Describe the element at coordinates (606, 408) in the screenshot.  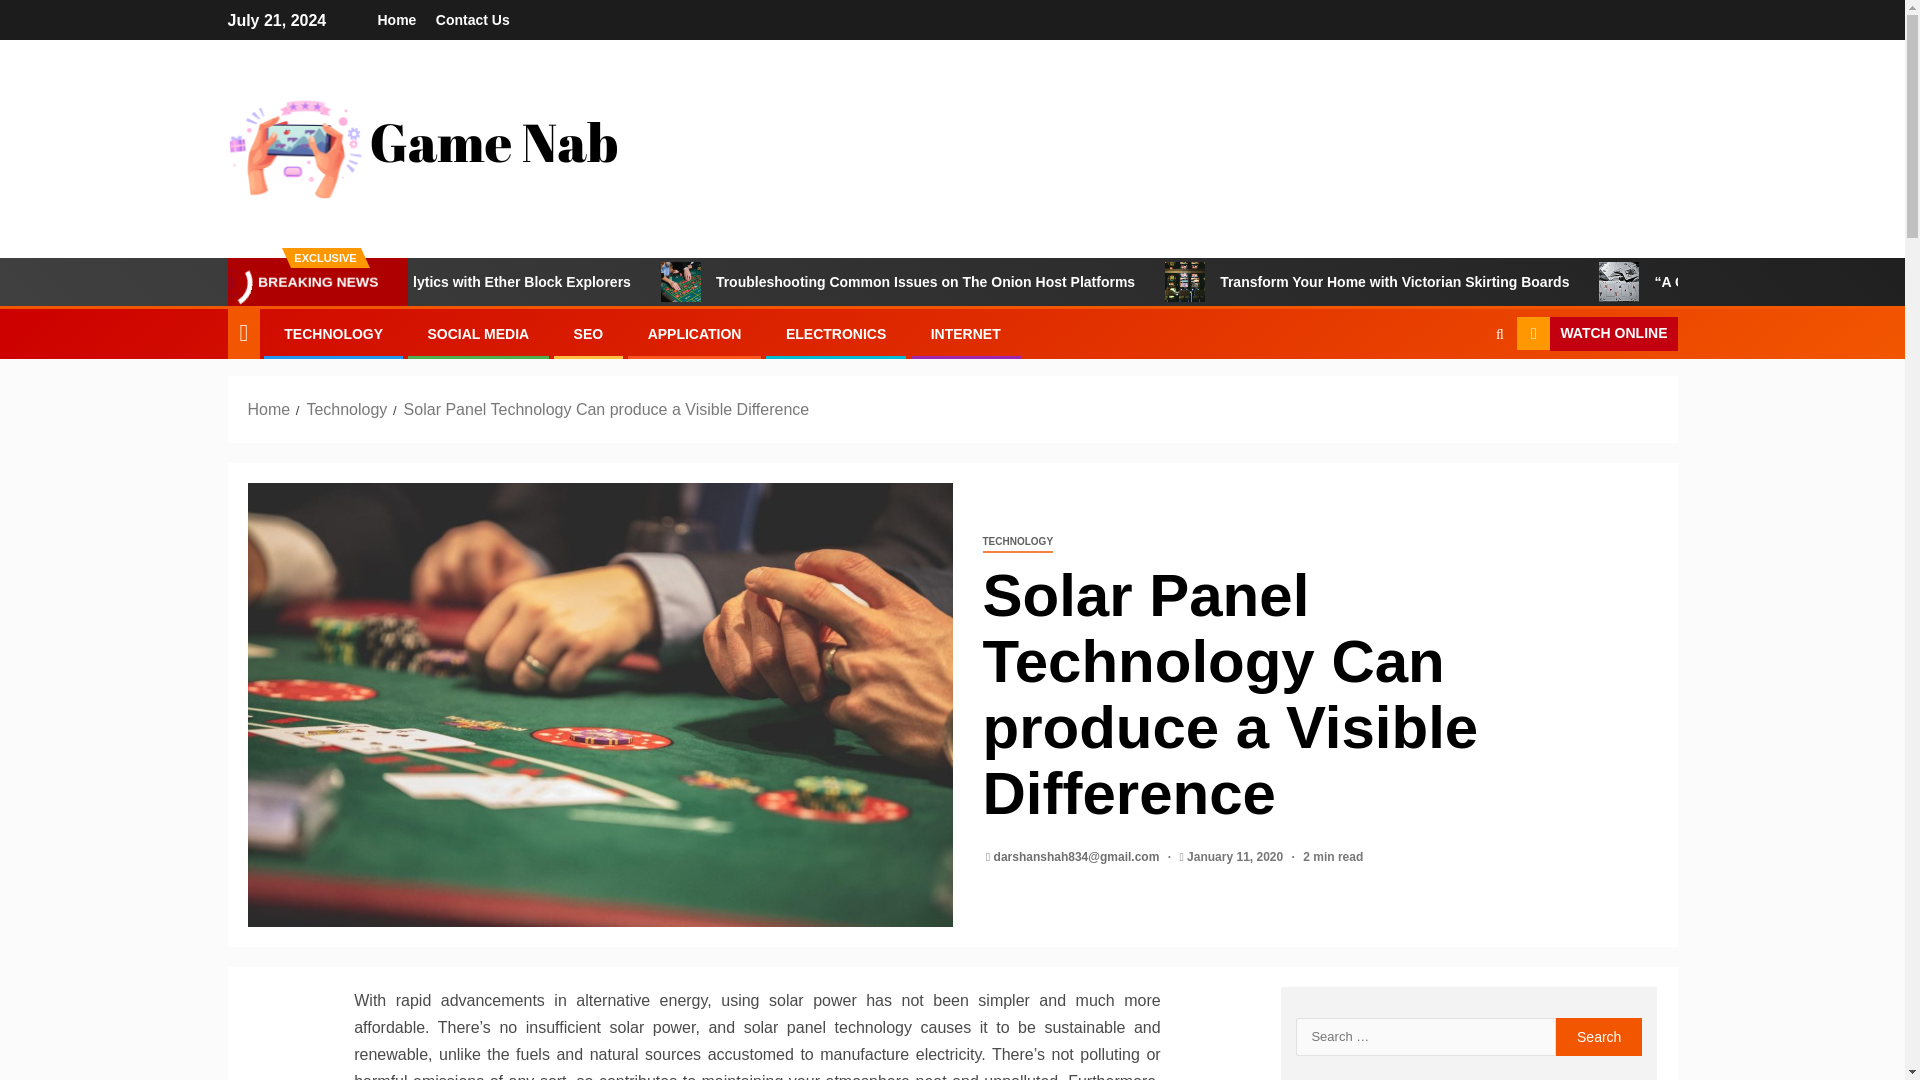
I see `Solar Panel Technology Can produce a Visible Difference` at that location.